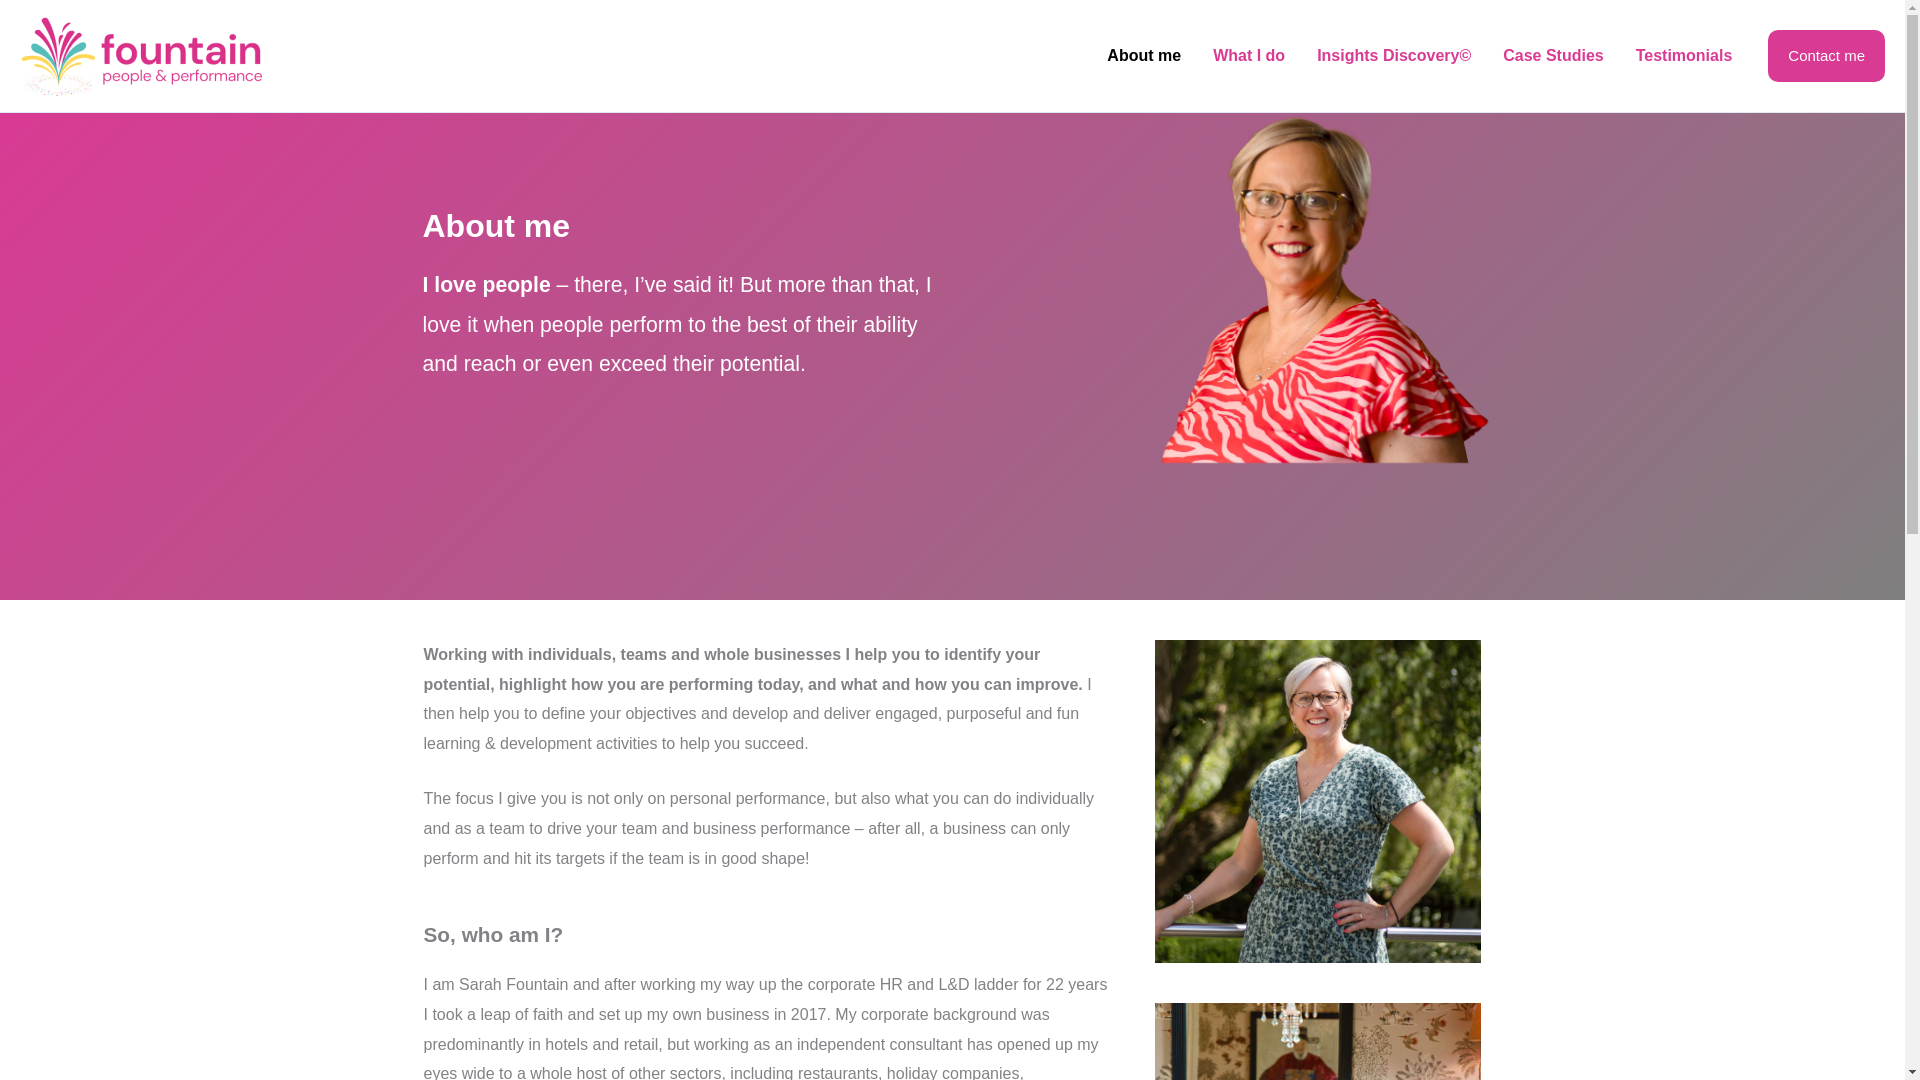 The height and width of the screenshot is (1080, 1920). Describe the element at coordinates (1552, 56) in the screenshot. I see `Case Studies` at that location.